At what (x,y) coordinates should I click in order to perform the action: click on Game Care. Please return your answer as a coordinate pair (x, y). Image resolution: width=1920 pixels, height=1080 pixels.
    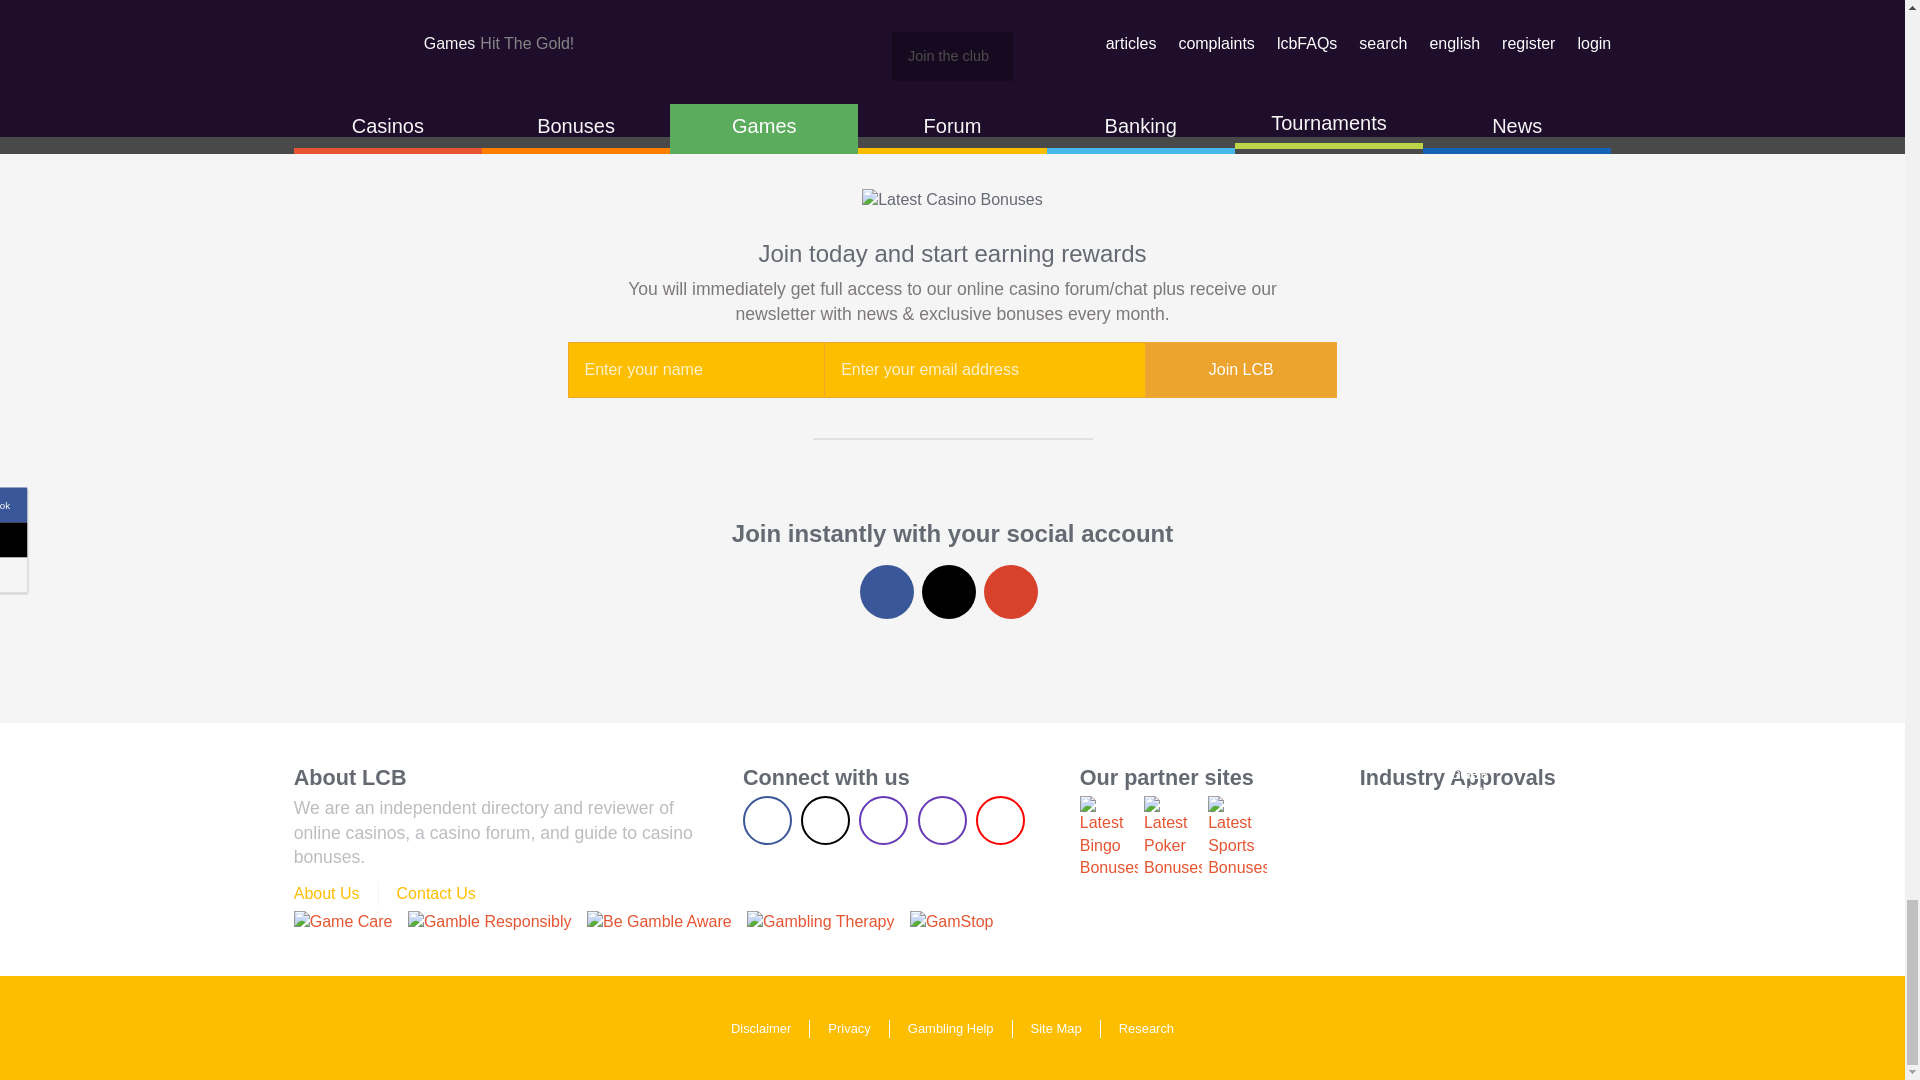
    Looking at the image, I should click on (343, 922).